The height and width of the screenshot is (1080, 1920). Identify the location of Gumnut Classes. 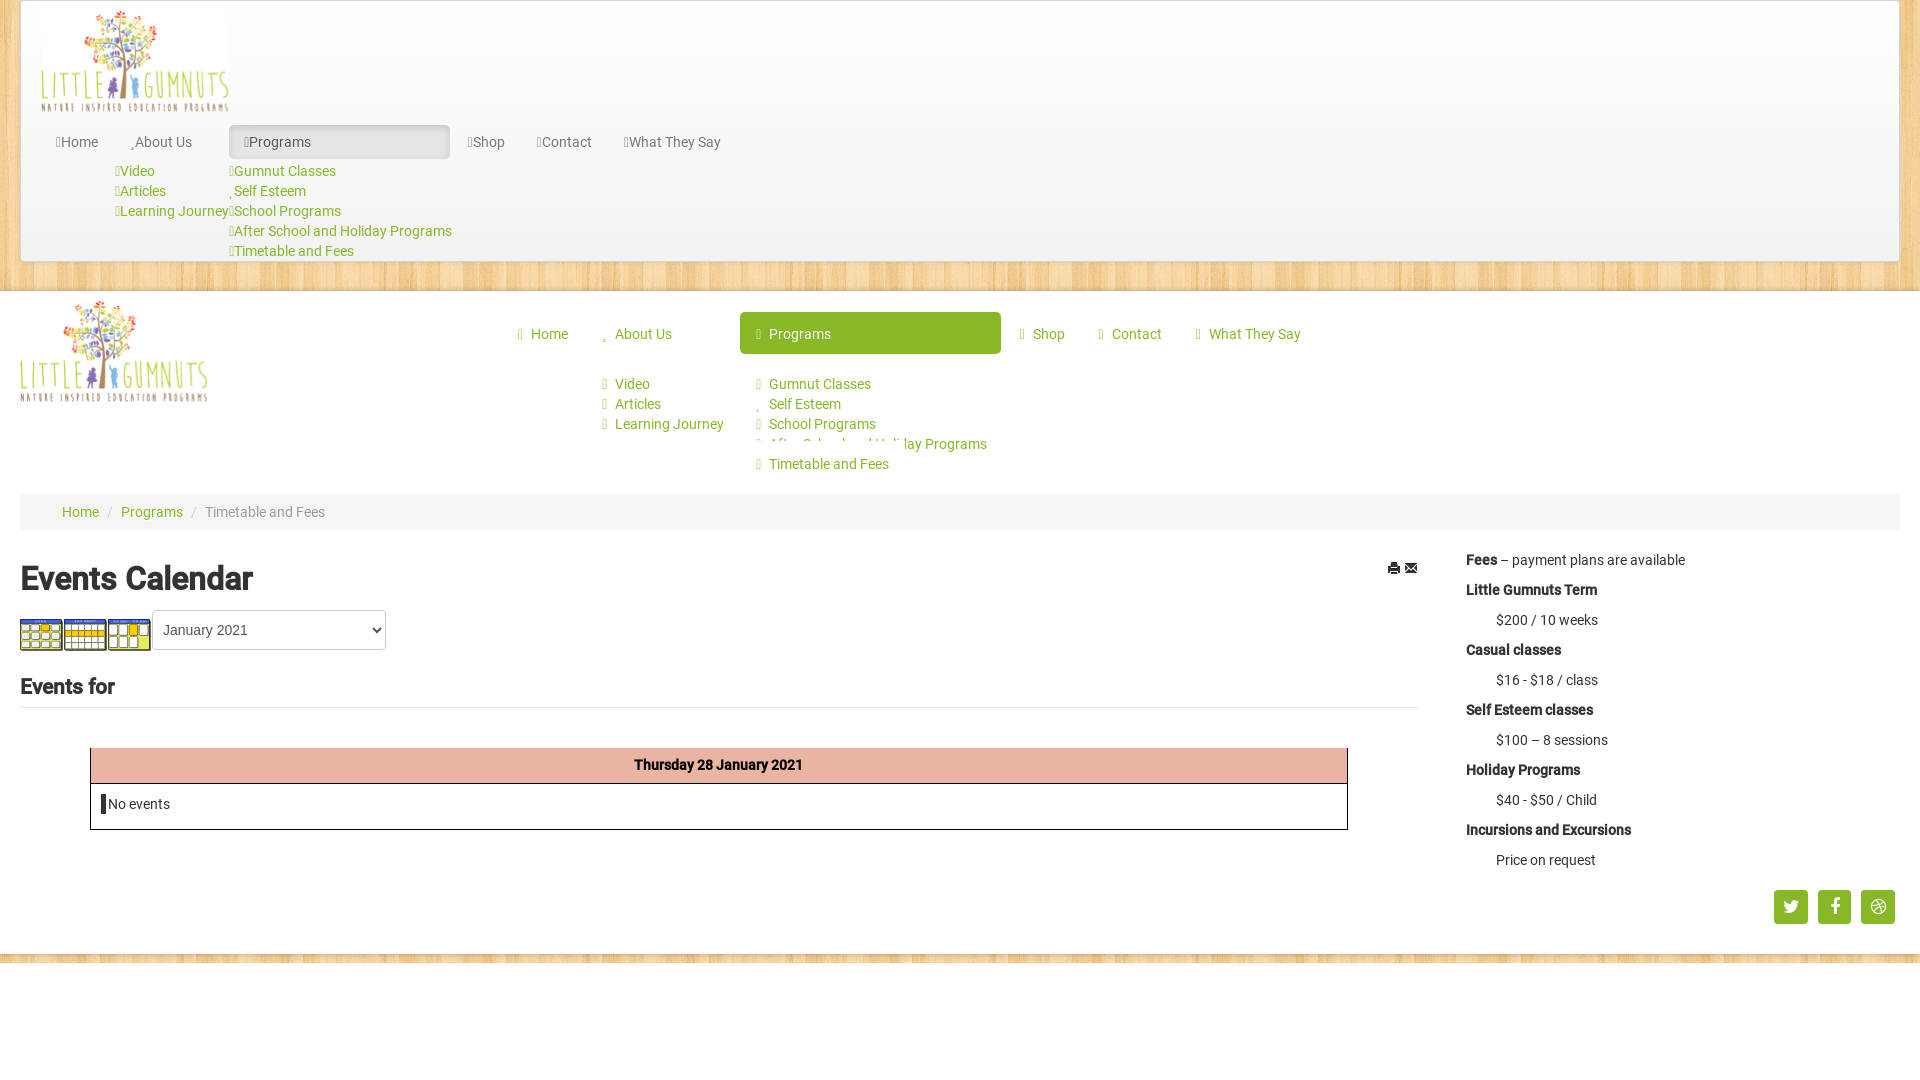
(814, 383).